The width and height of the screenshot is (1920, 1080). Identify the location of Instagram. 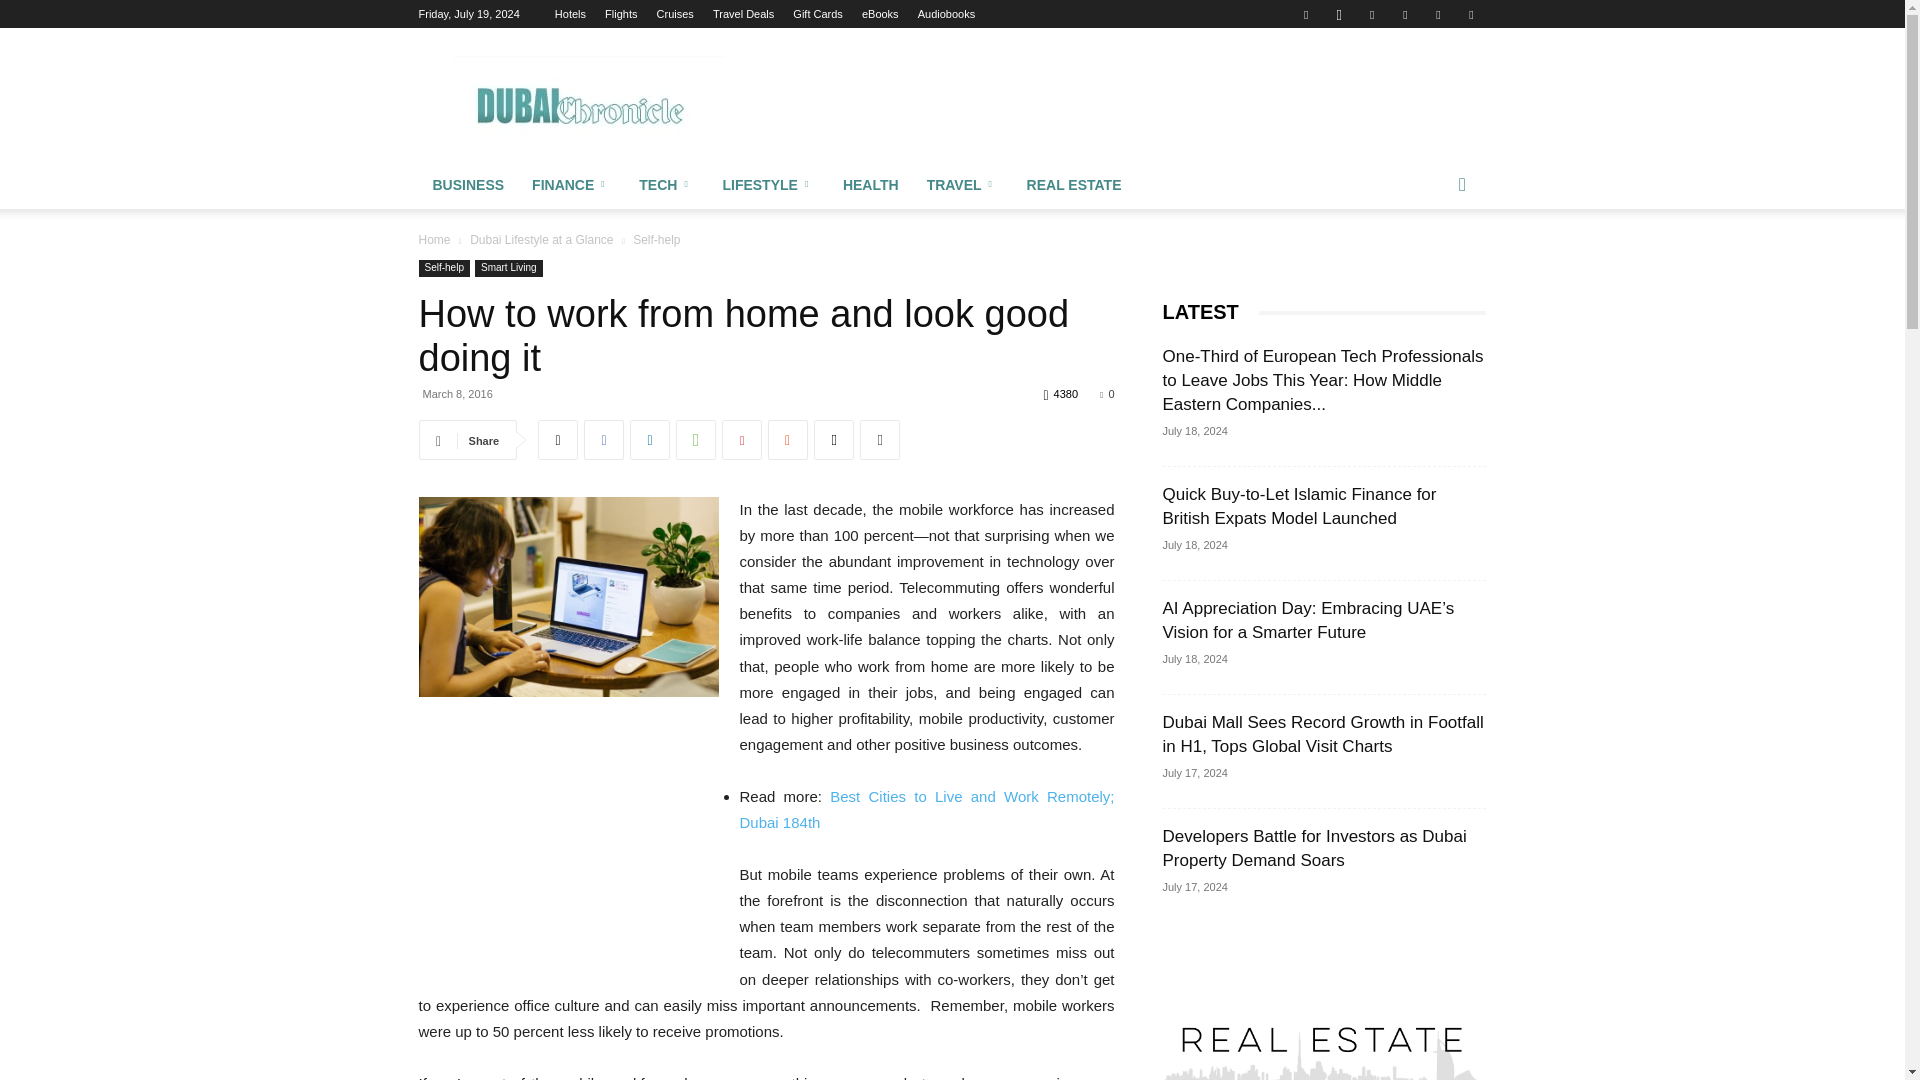
(1338, 14).